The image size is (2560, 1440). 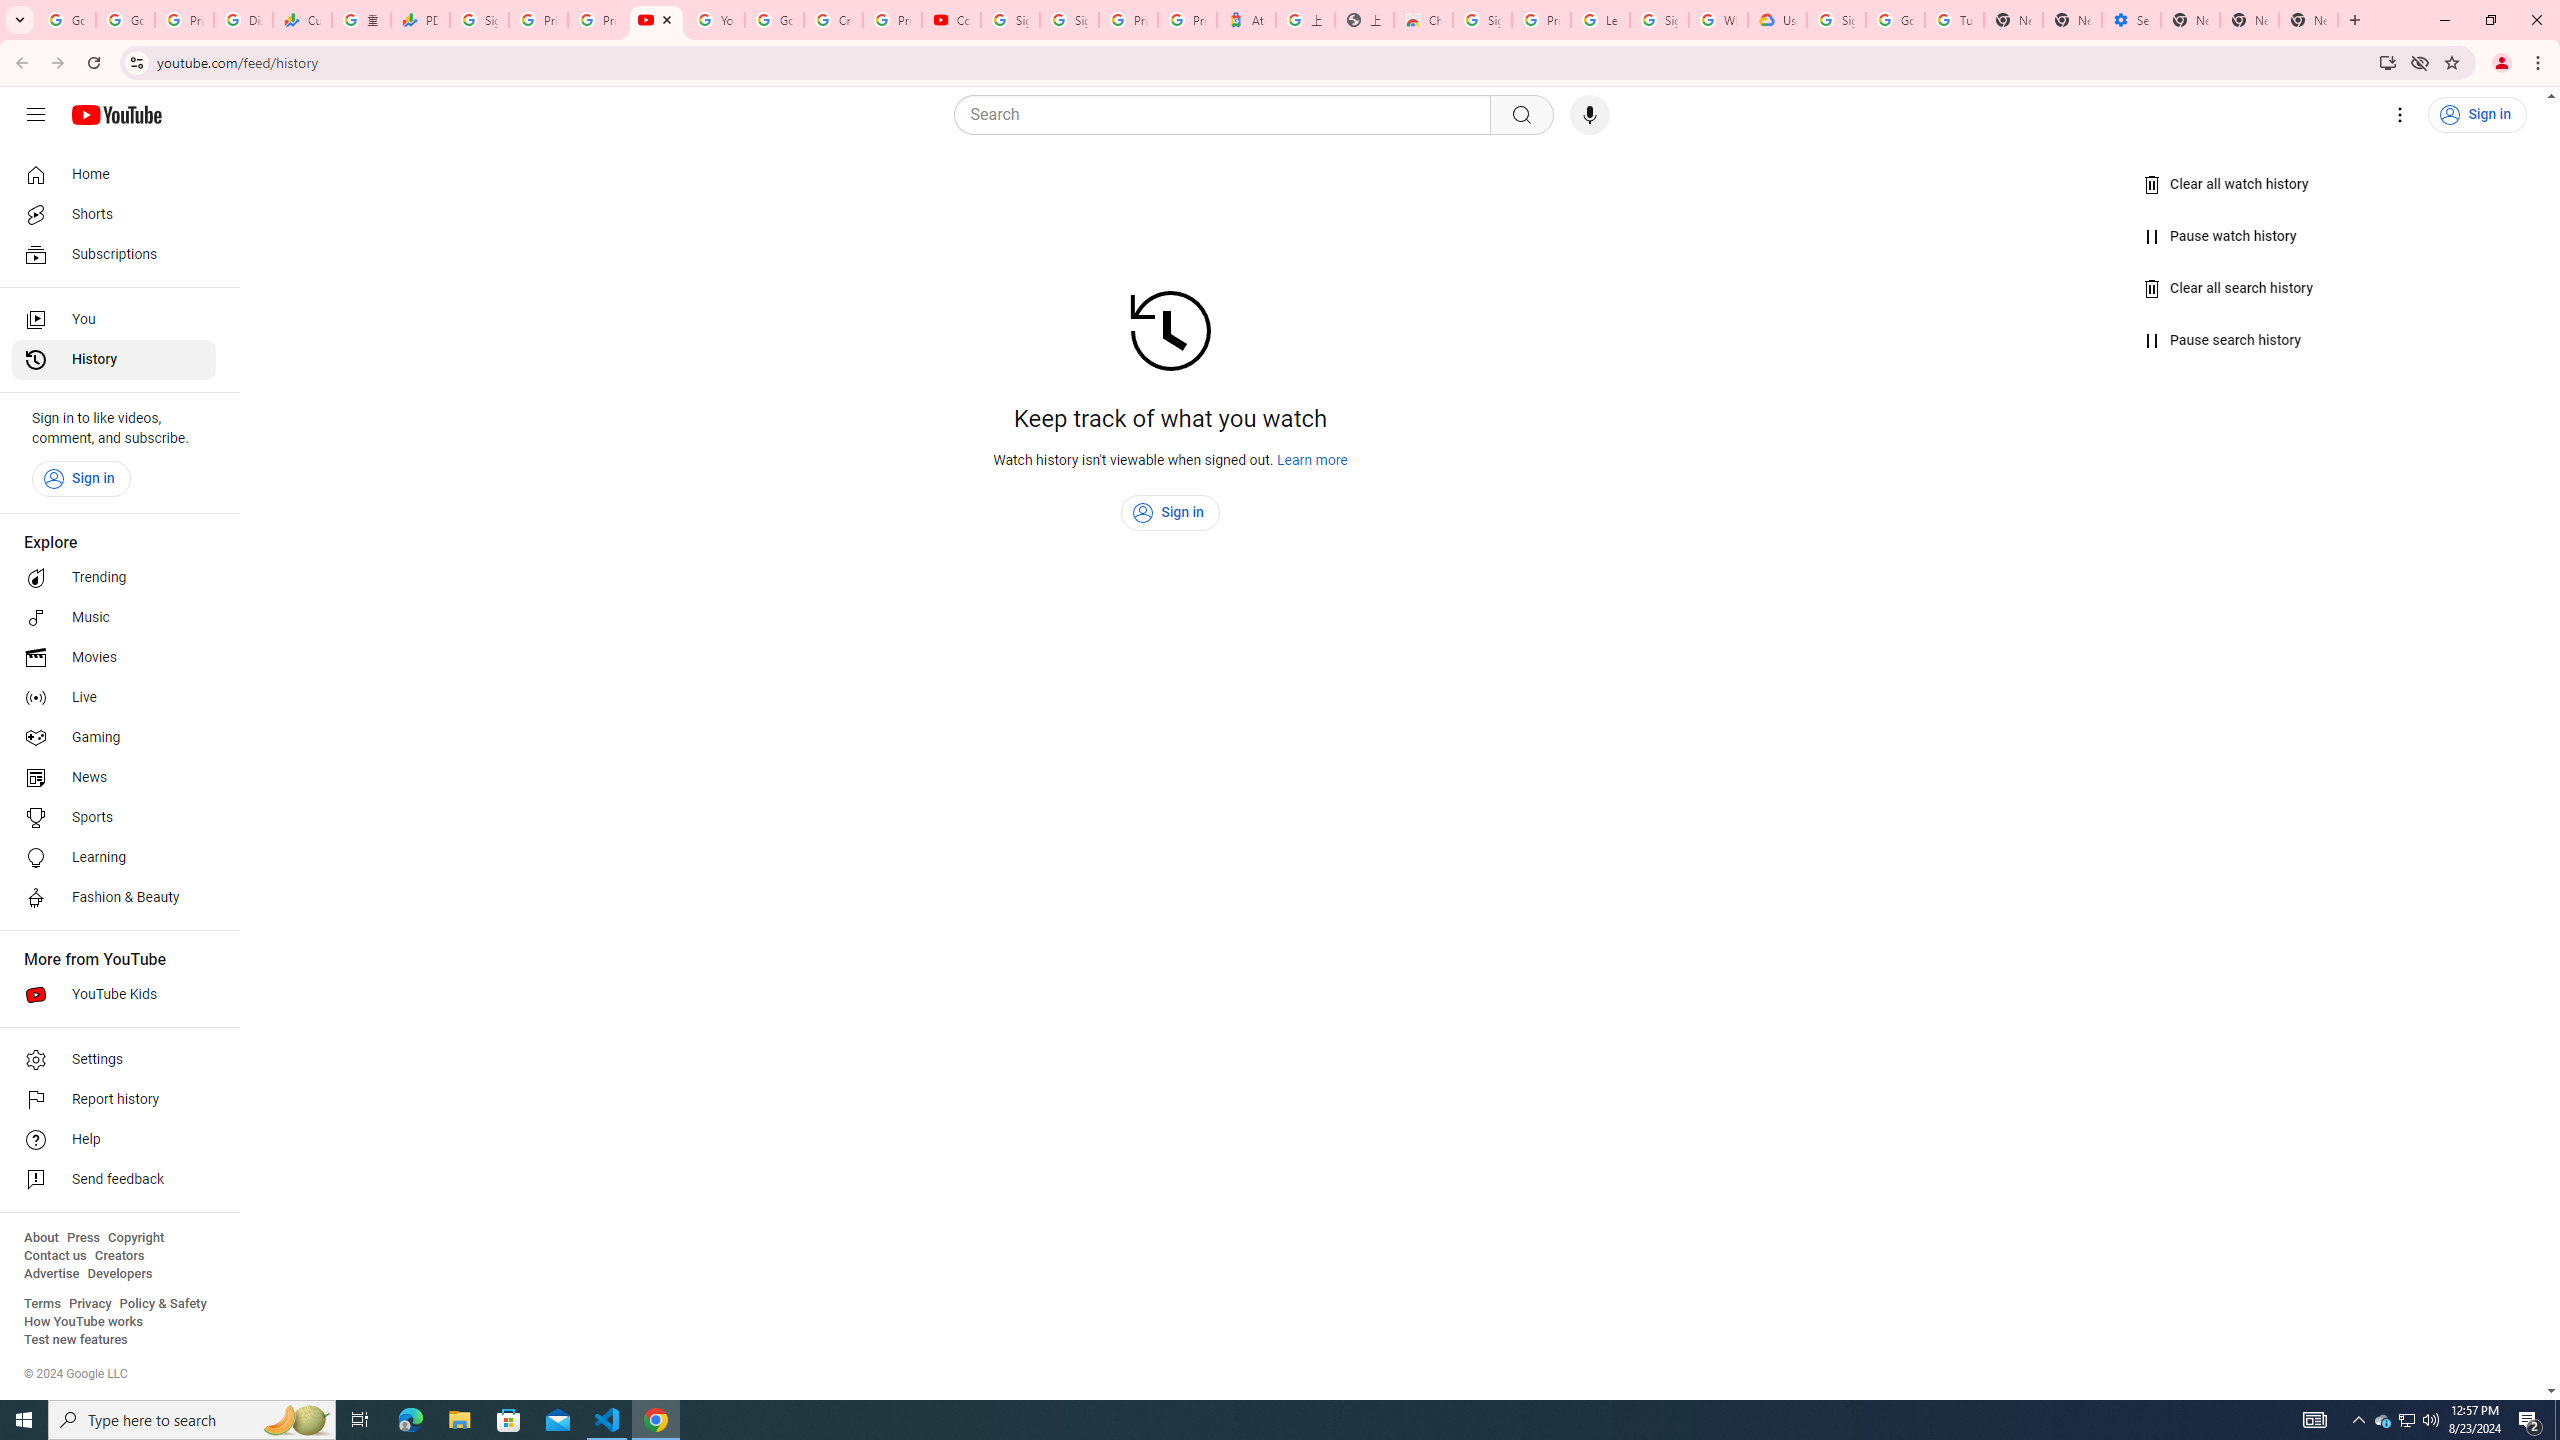 I want to click on Pause search history, so click(x=2222, y=340).